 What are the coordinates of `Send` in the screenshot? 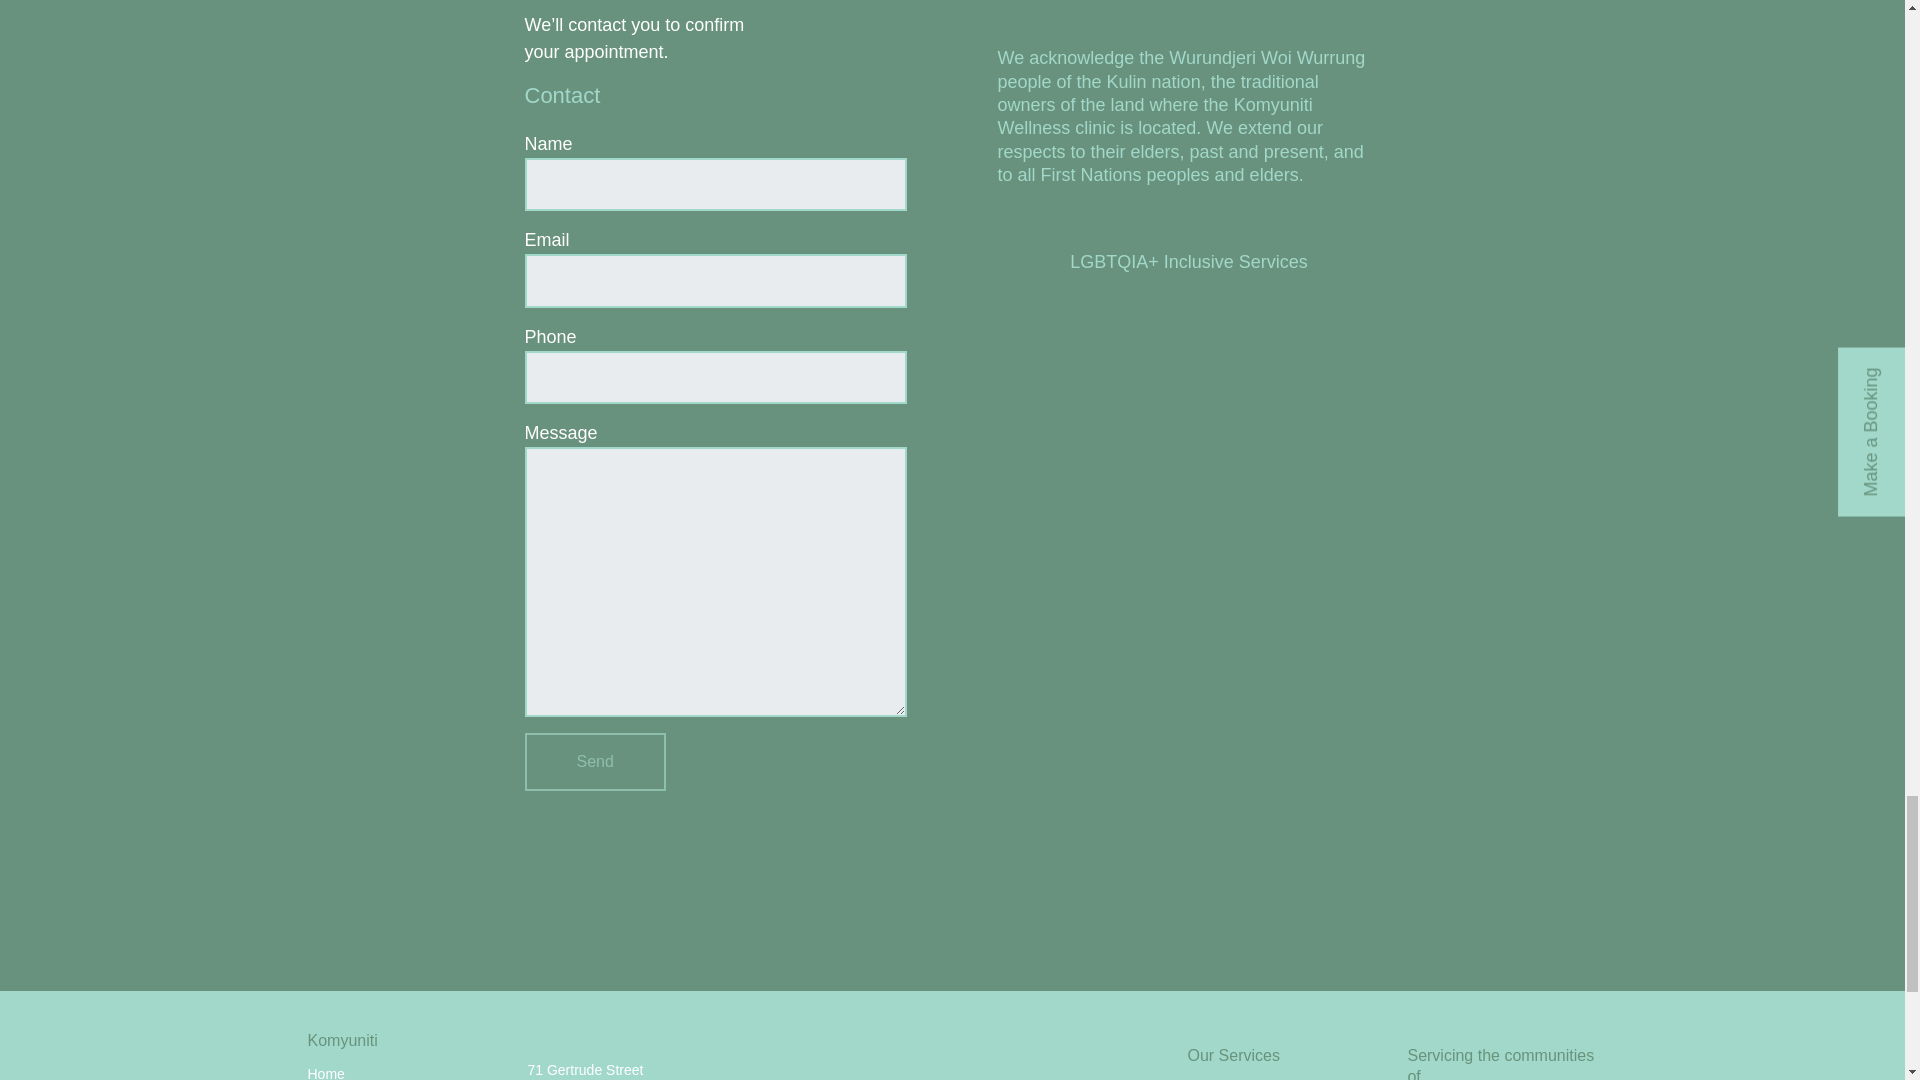 It's located at (594, 762).